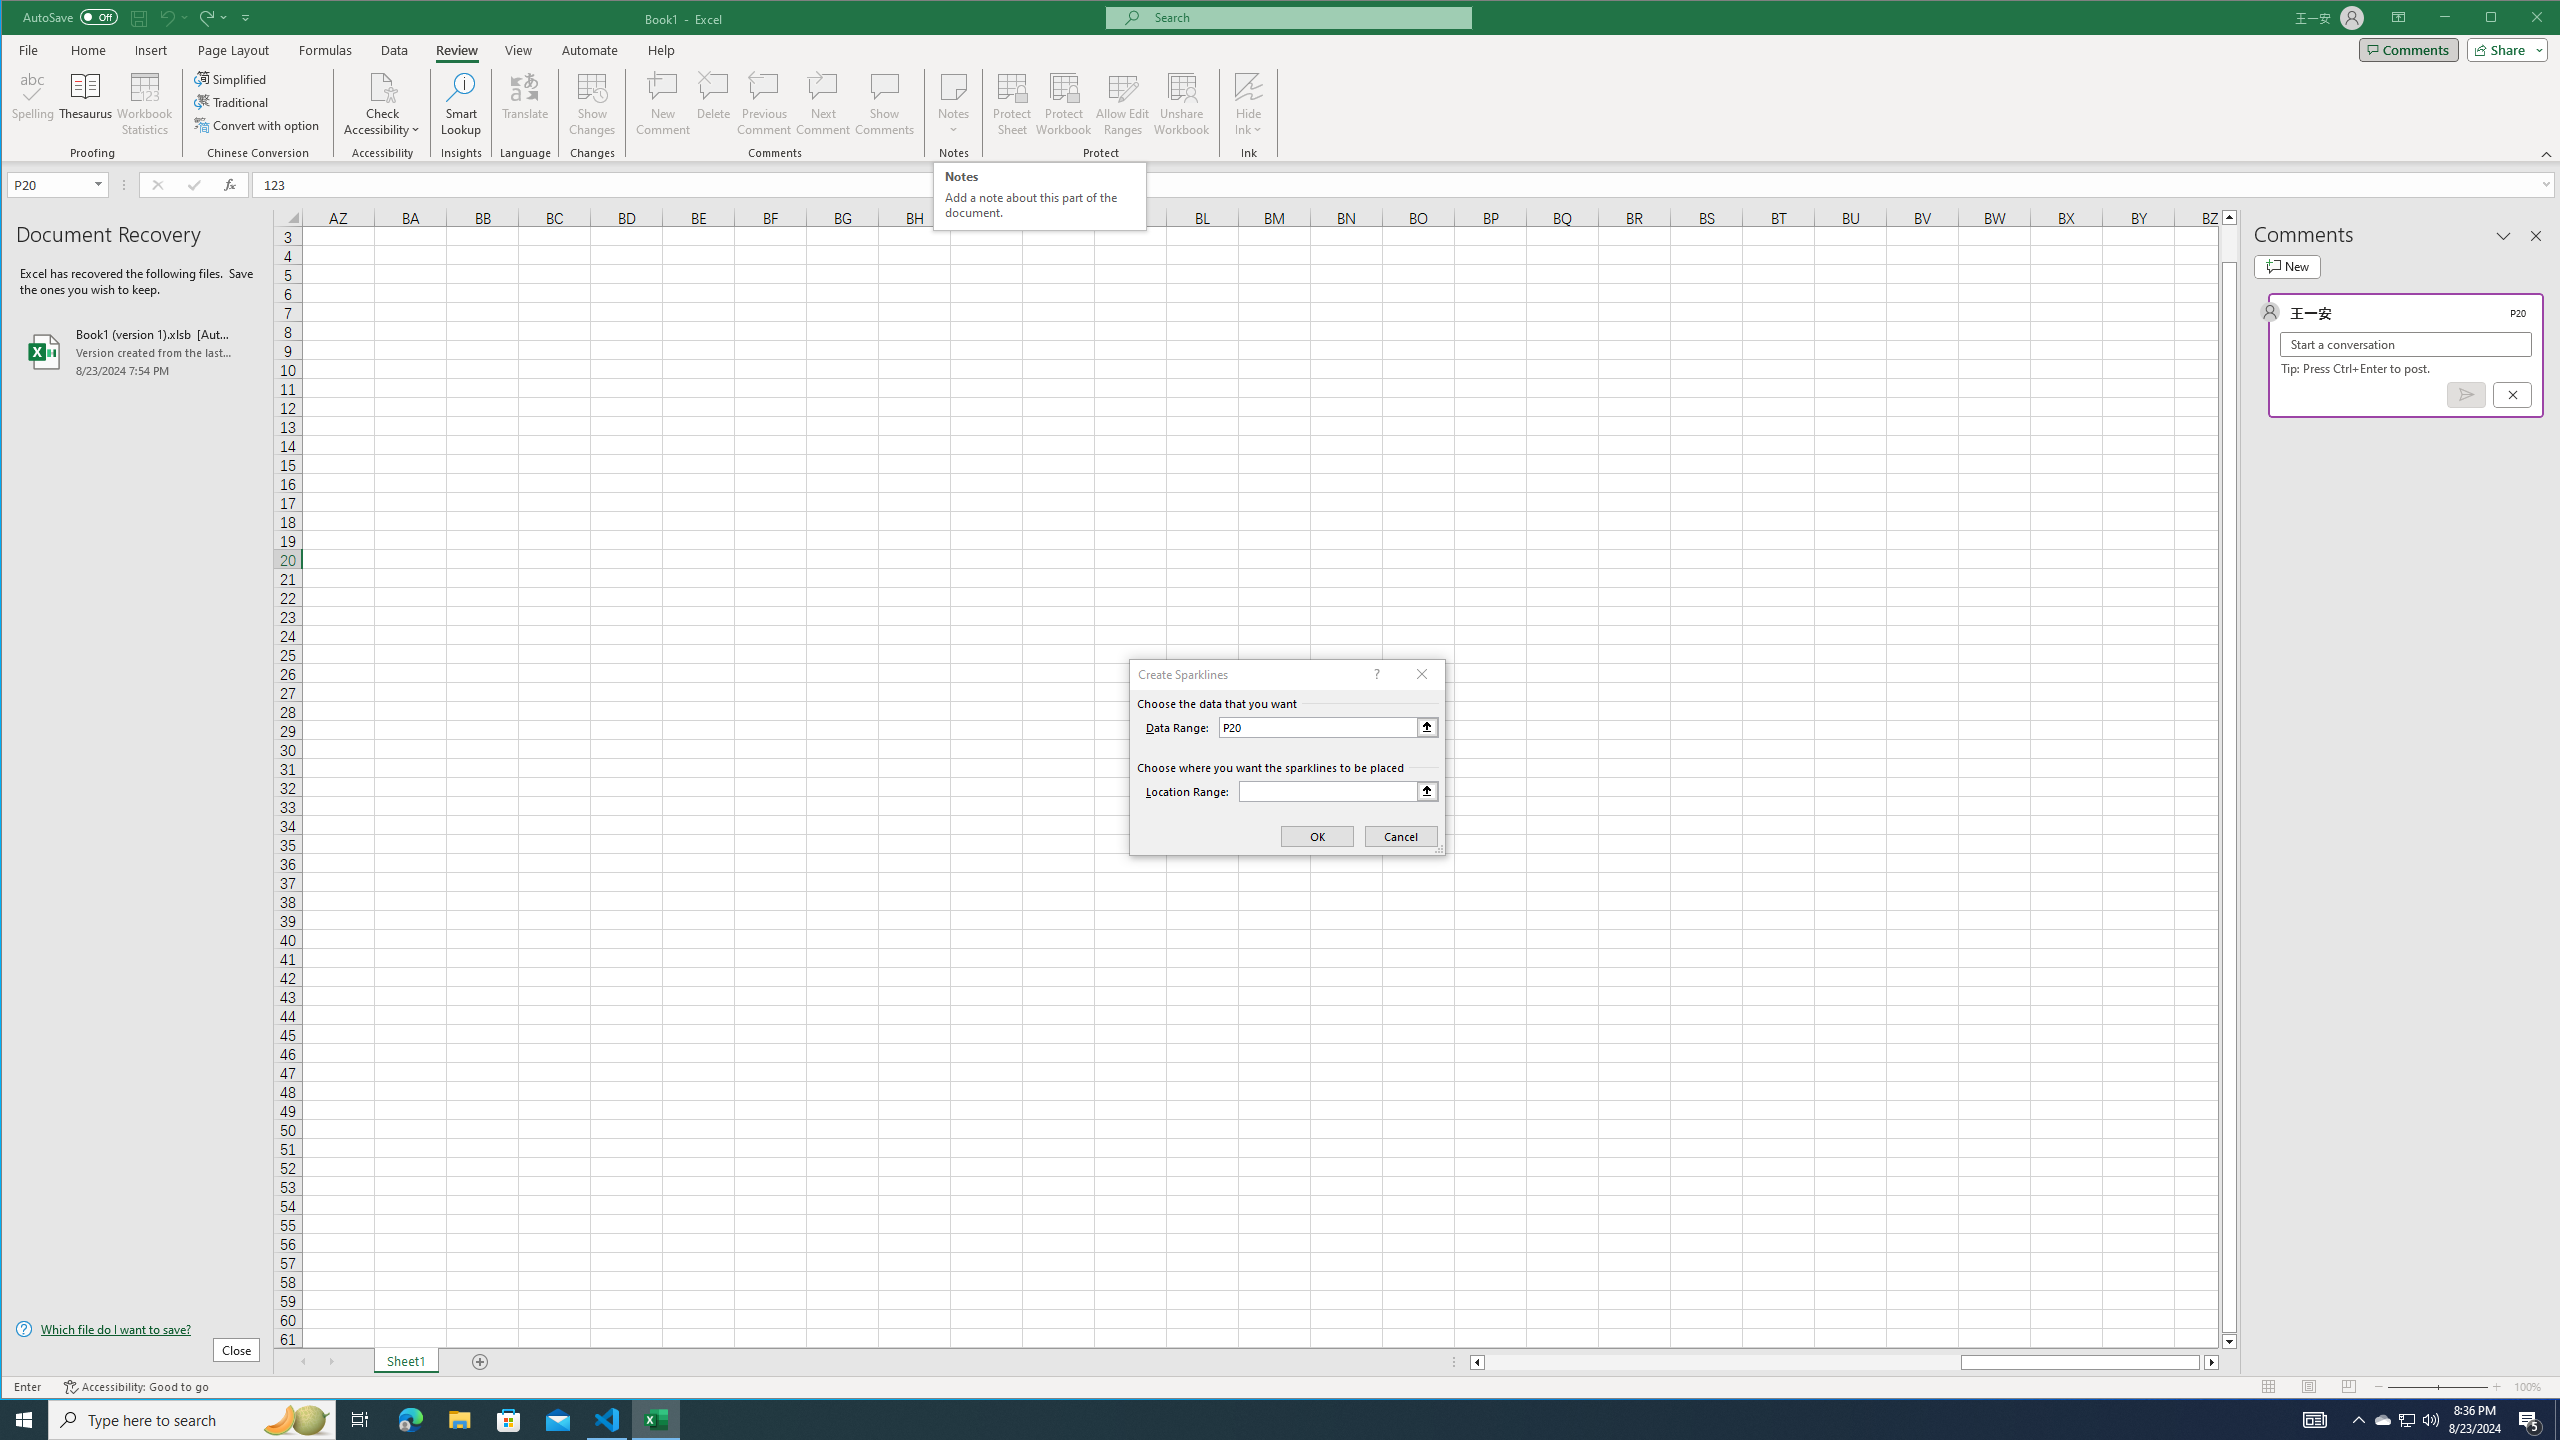 This screenshot has height=1440, width=2560. I want to click on Next Comment, so click(822, 104).